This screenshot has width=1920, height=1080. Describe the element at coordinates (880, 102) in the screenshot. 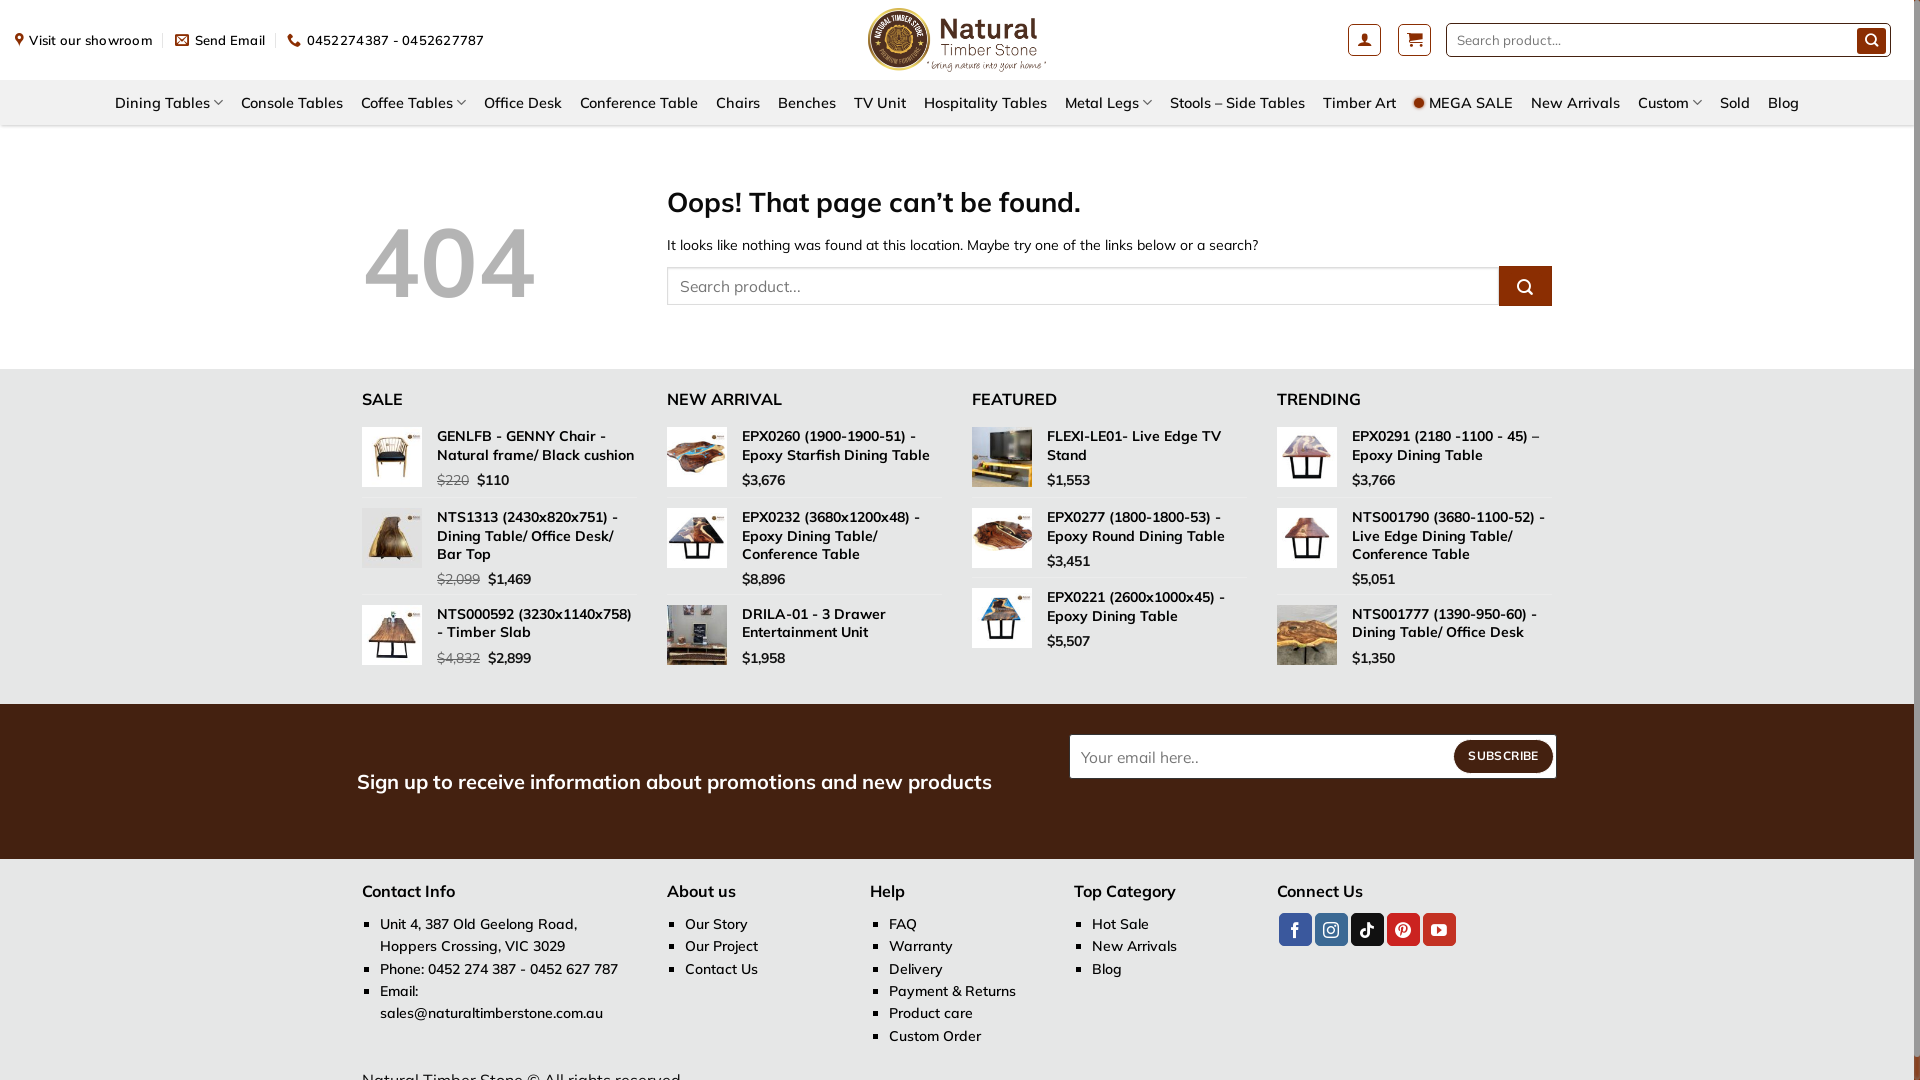

I see `TV Unit` at that location.